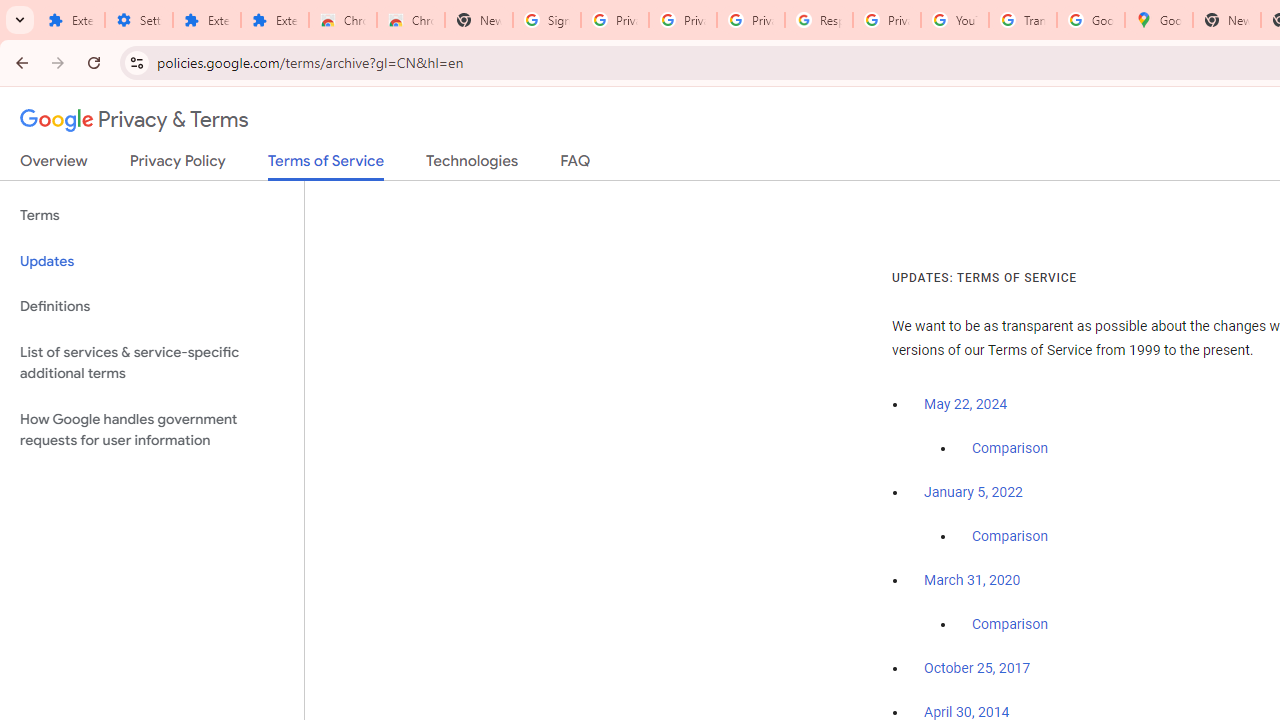  I want to click on Definitions, so click(152, 306).